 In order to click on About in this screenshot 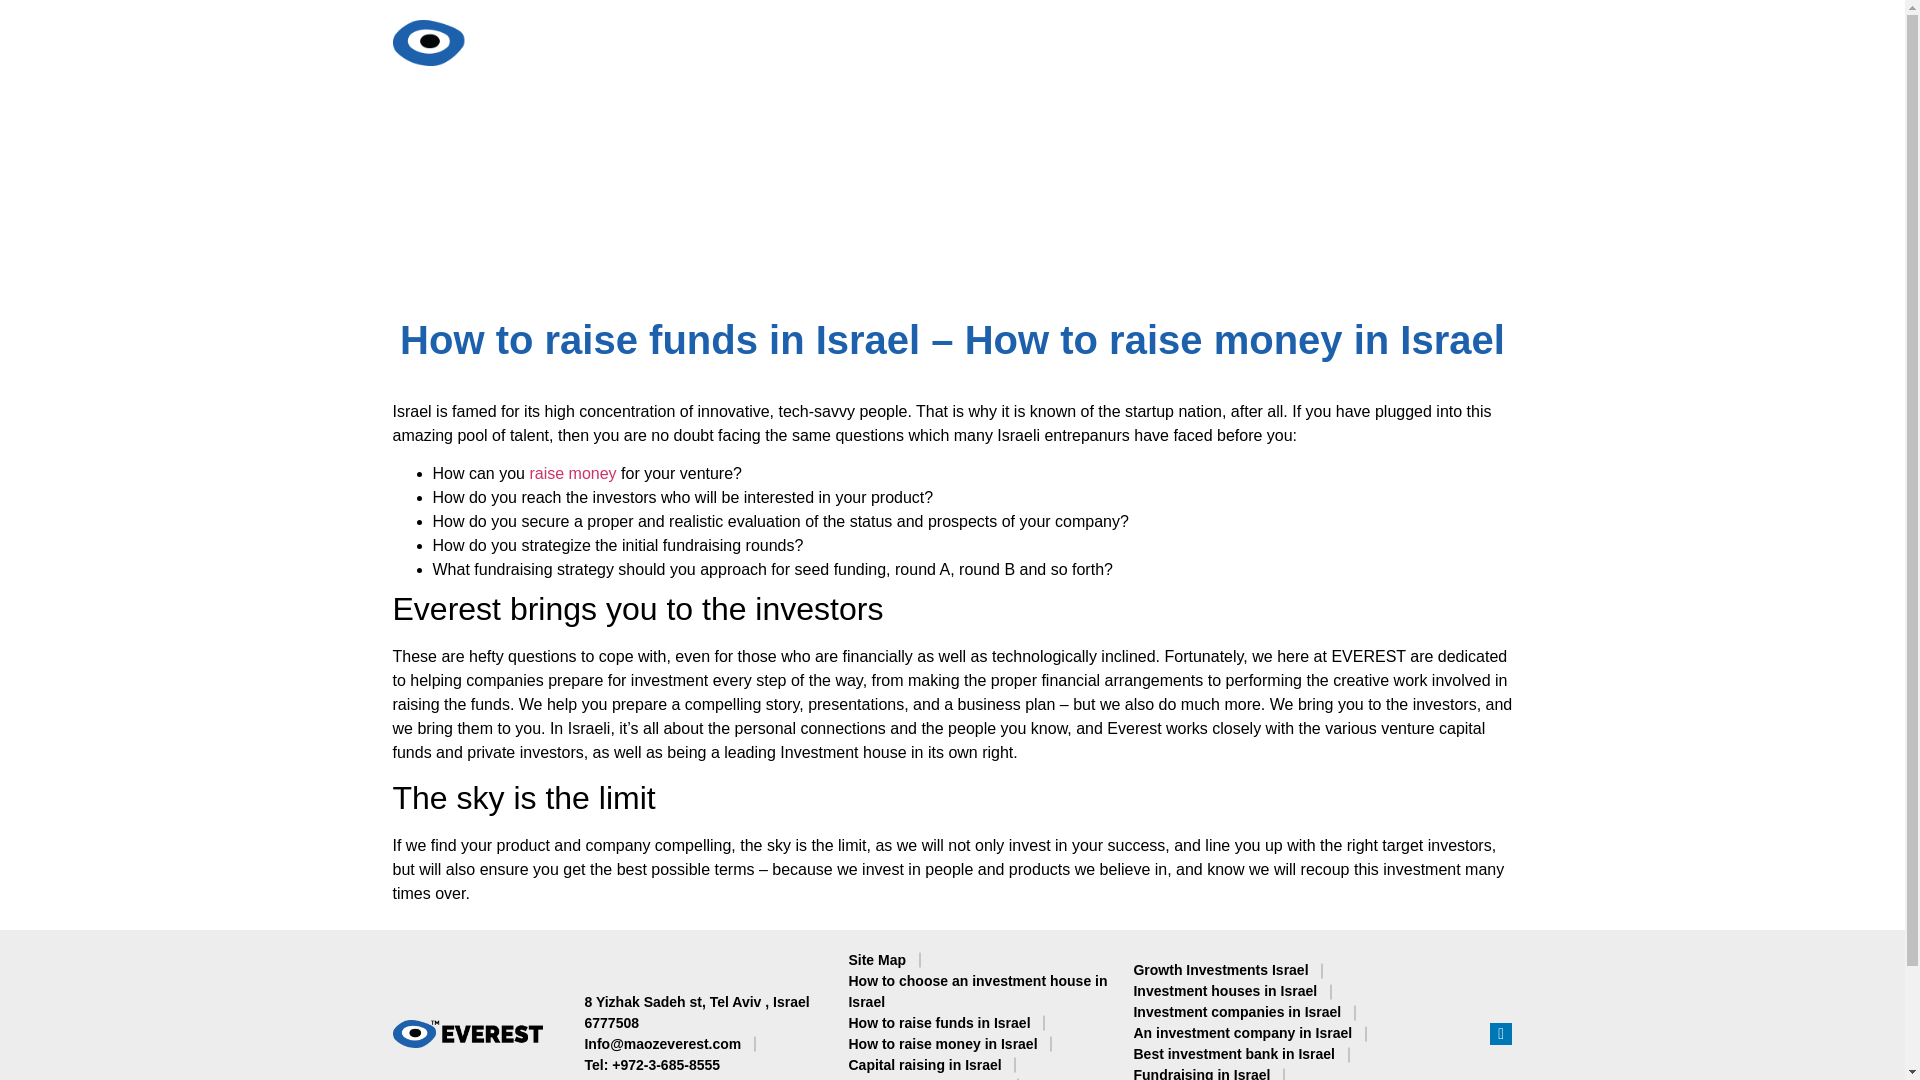, I will do `click(726, 42)`.